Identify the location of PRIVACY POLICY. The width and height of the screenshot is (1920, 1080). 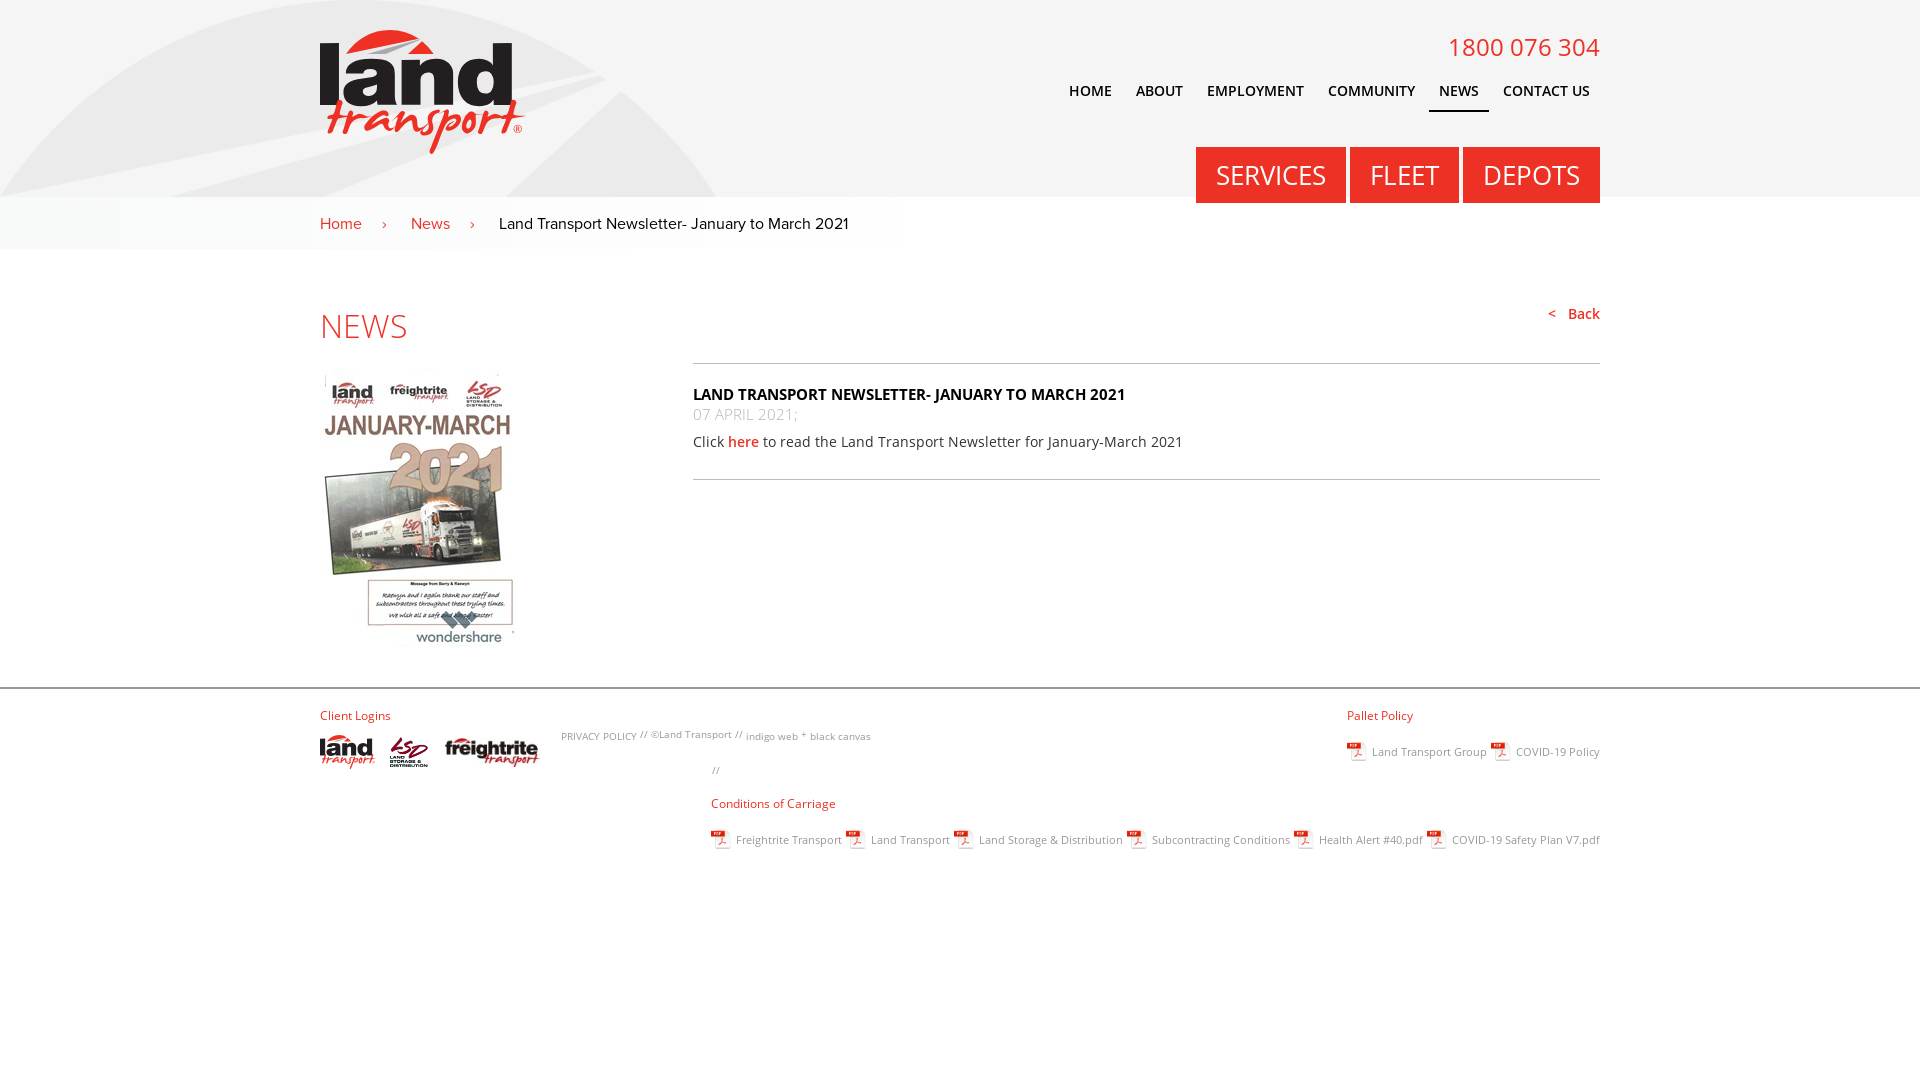
(599, 736).